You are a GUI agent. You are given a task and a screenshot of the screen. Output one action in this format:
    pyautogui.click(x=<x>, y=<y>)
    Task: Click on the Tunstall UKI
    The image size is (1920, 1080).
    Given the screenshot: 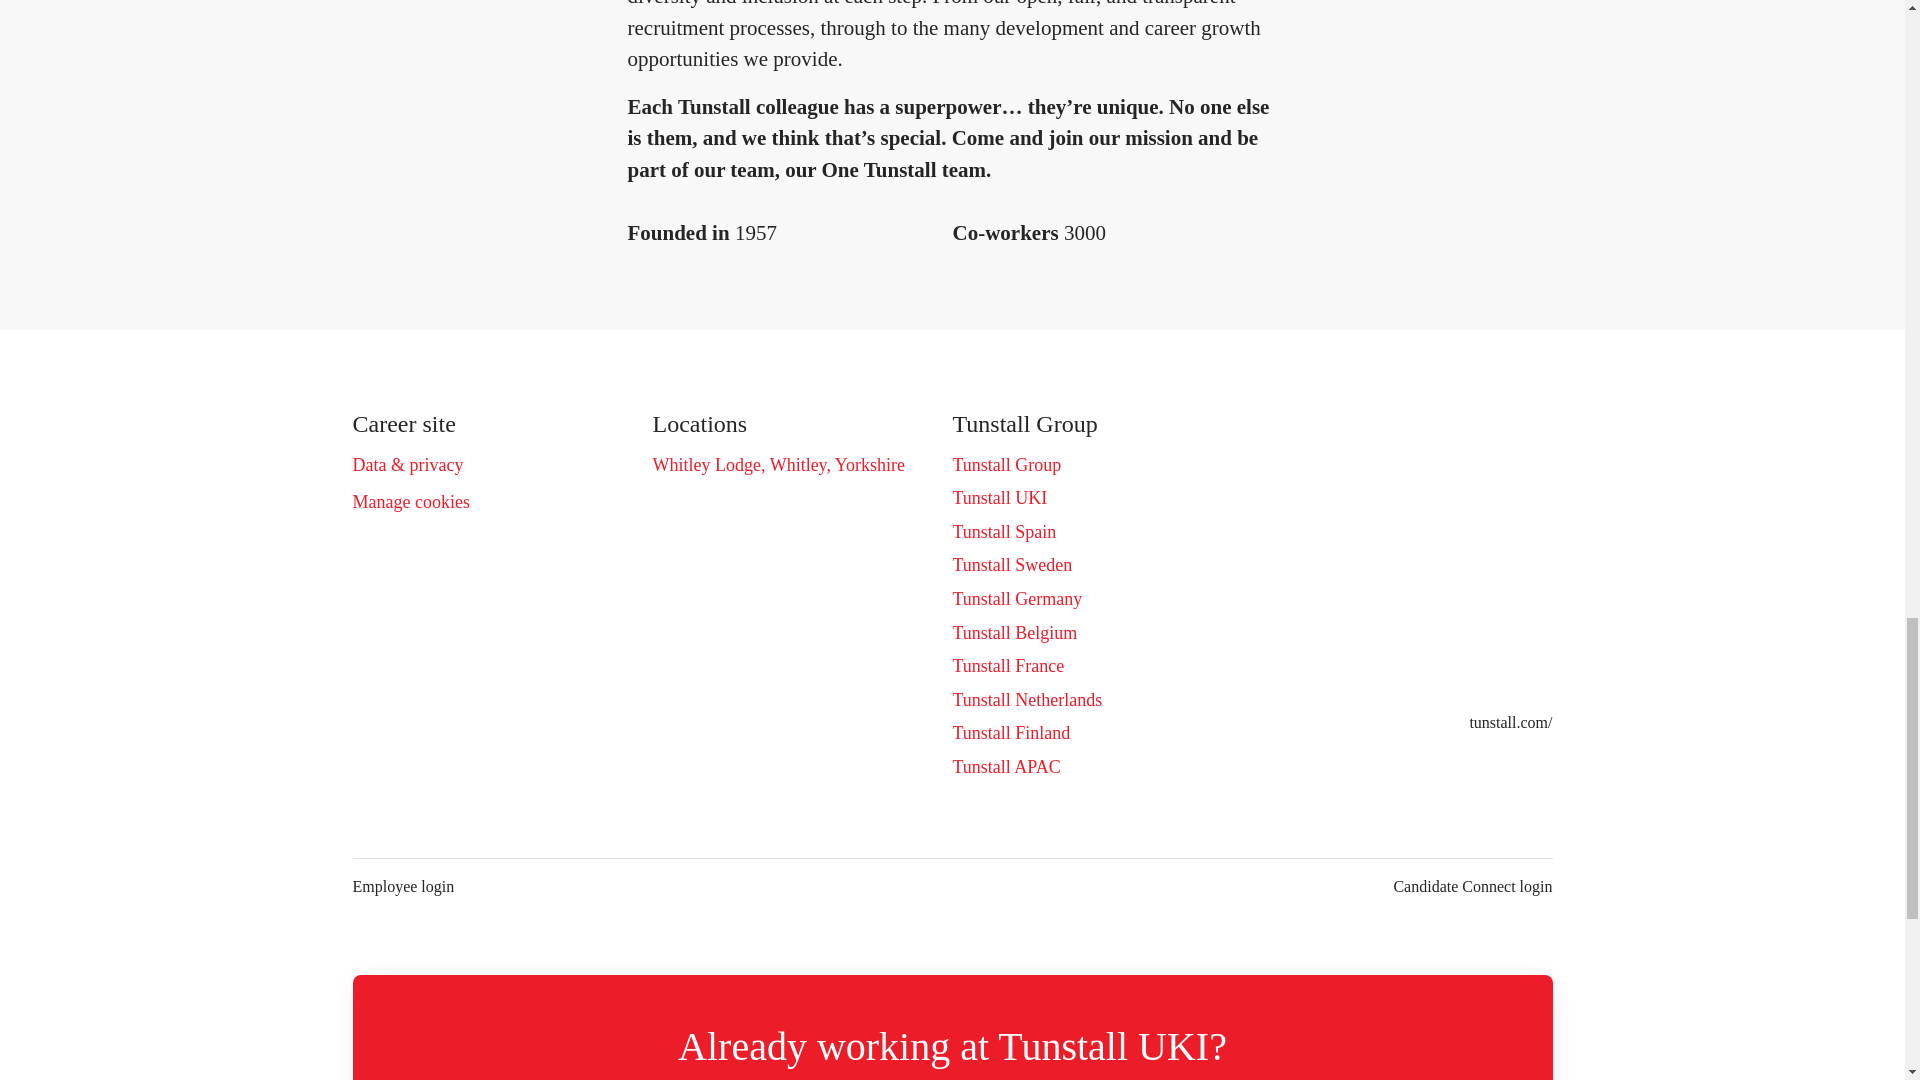 What is the action you would take?
    pyautogui.click(x=999, y=497)
    